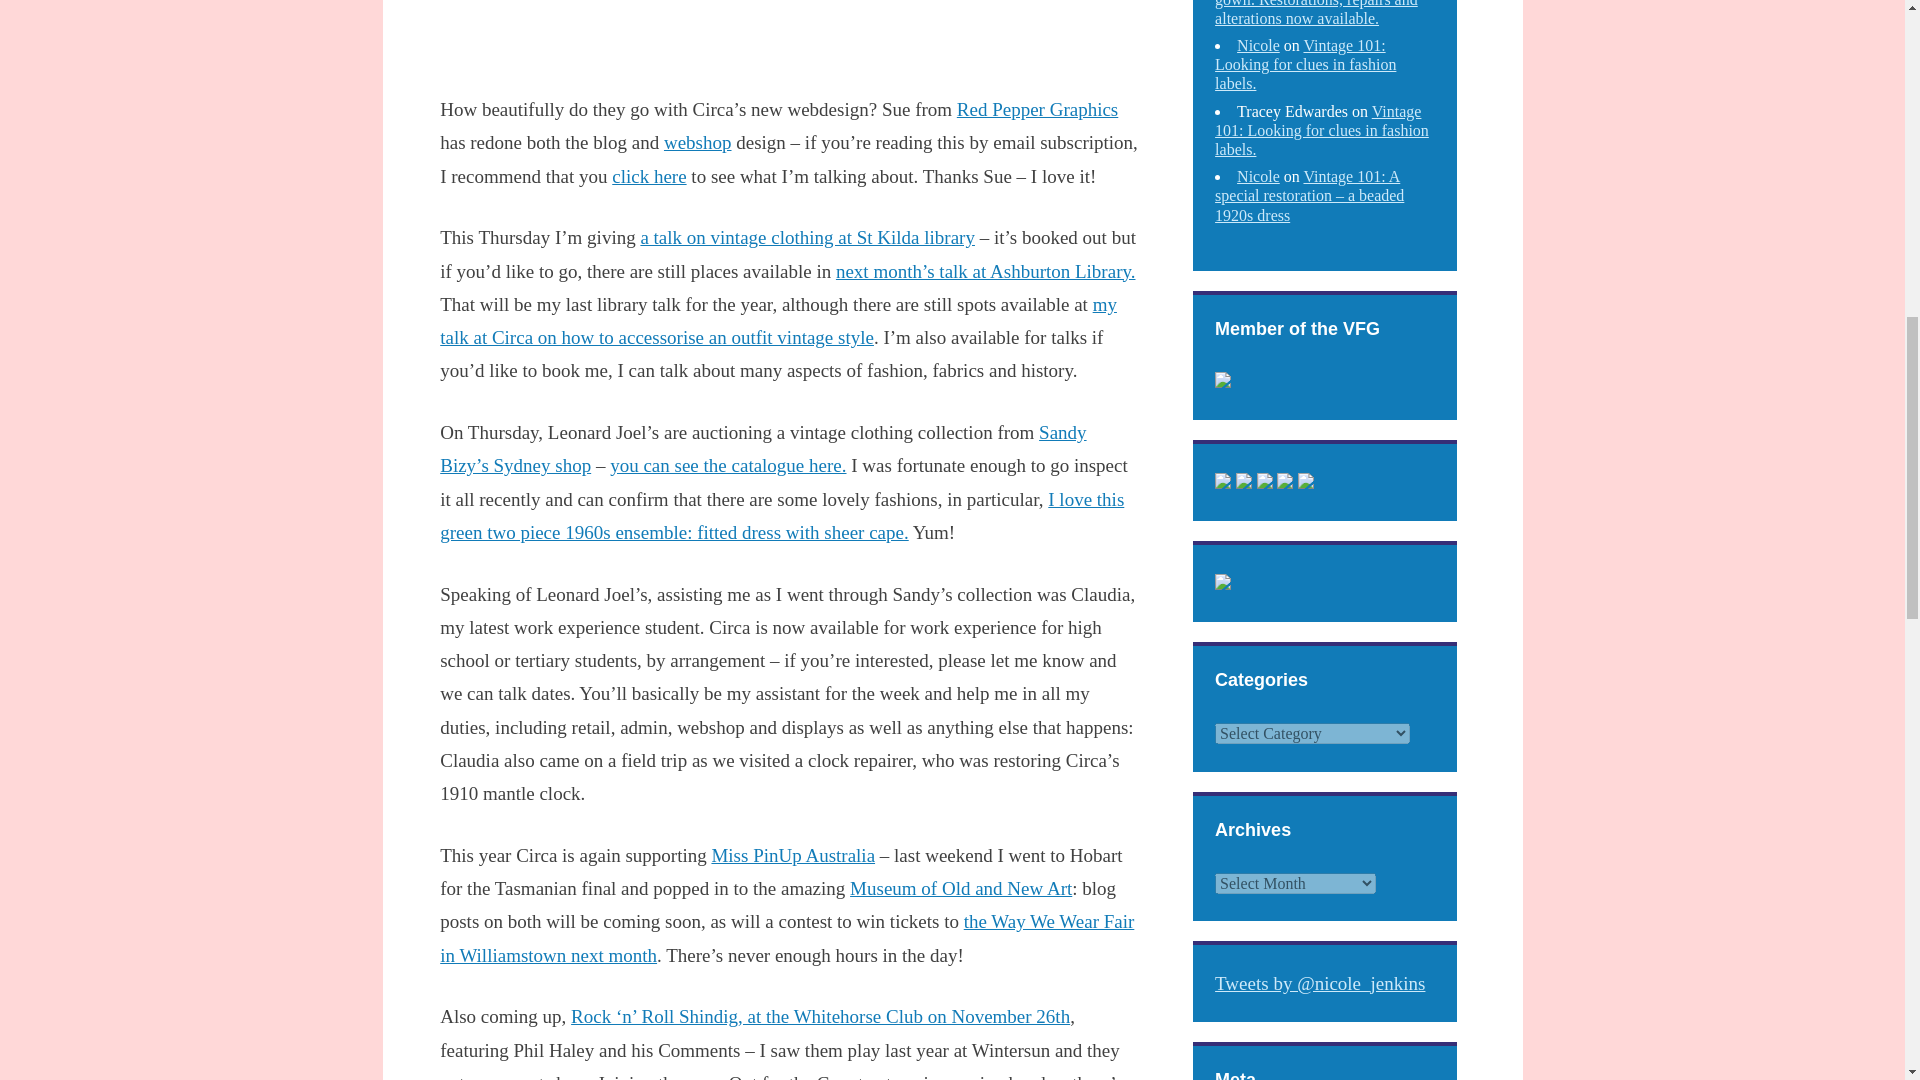  What do you see at coordinates (648, 176) in the screenshot?
I see `click here` at bounding box center [648, 176].